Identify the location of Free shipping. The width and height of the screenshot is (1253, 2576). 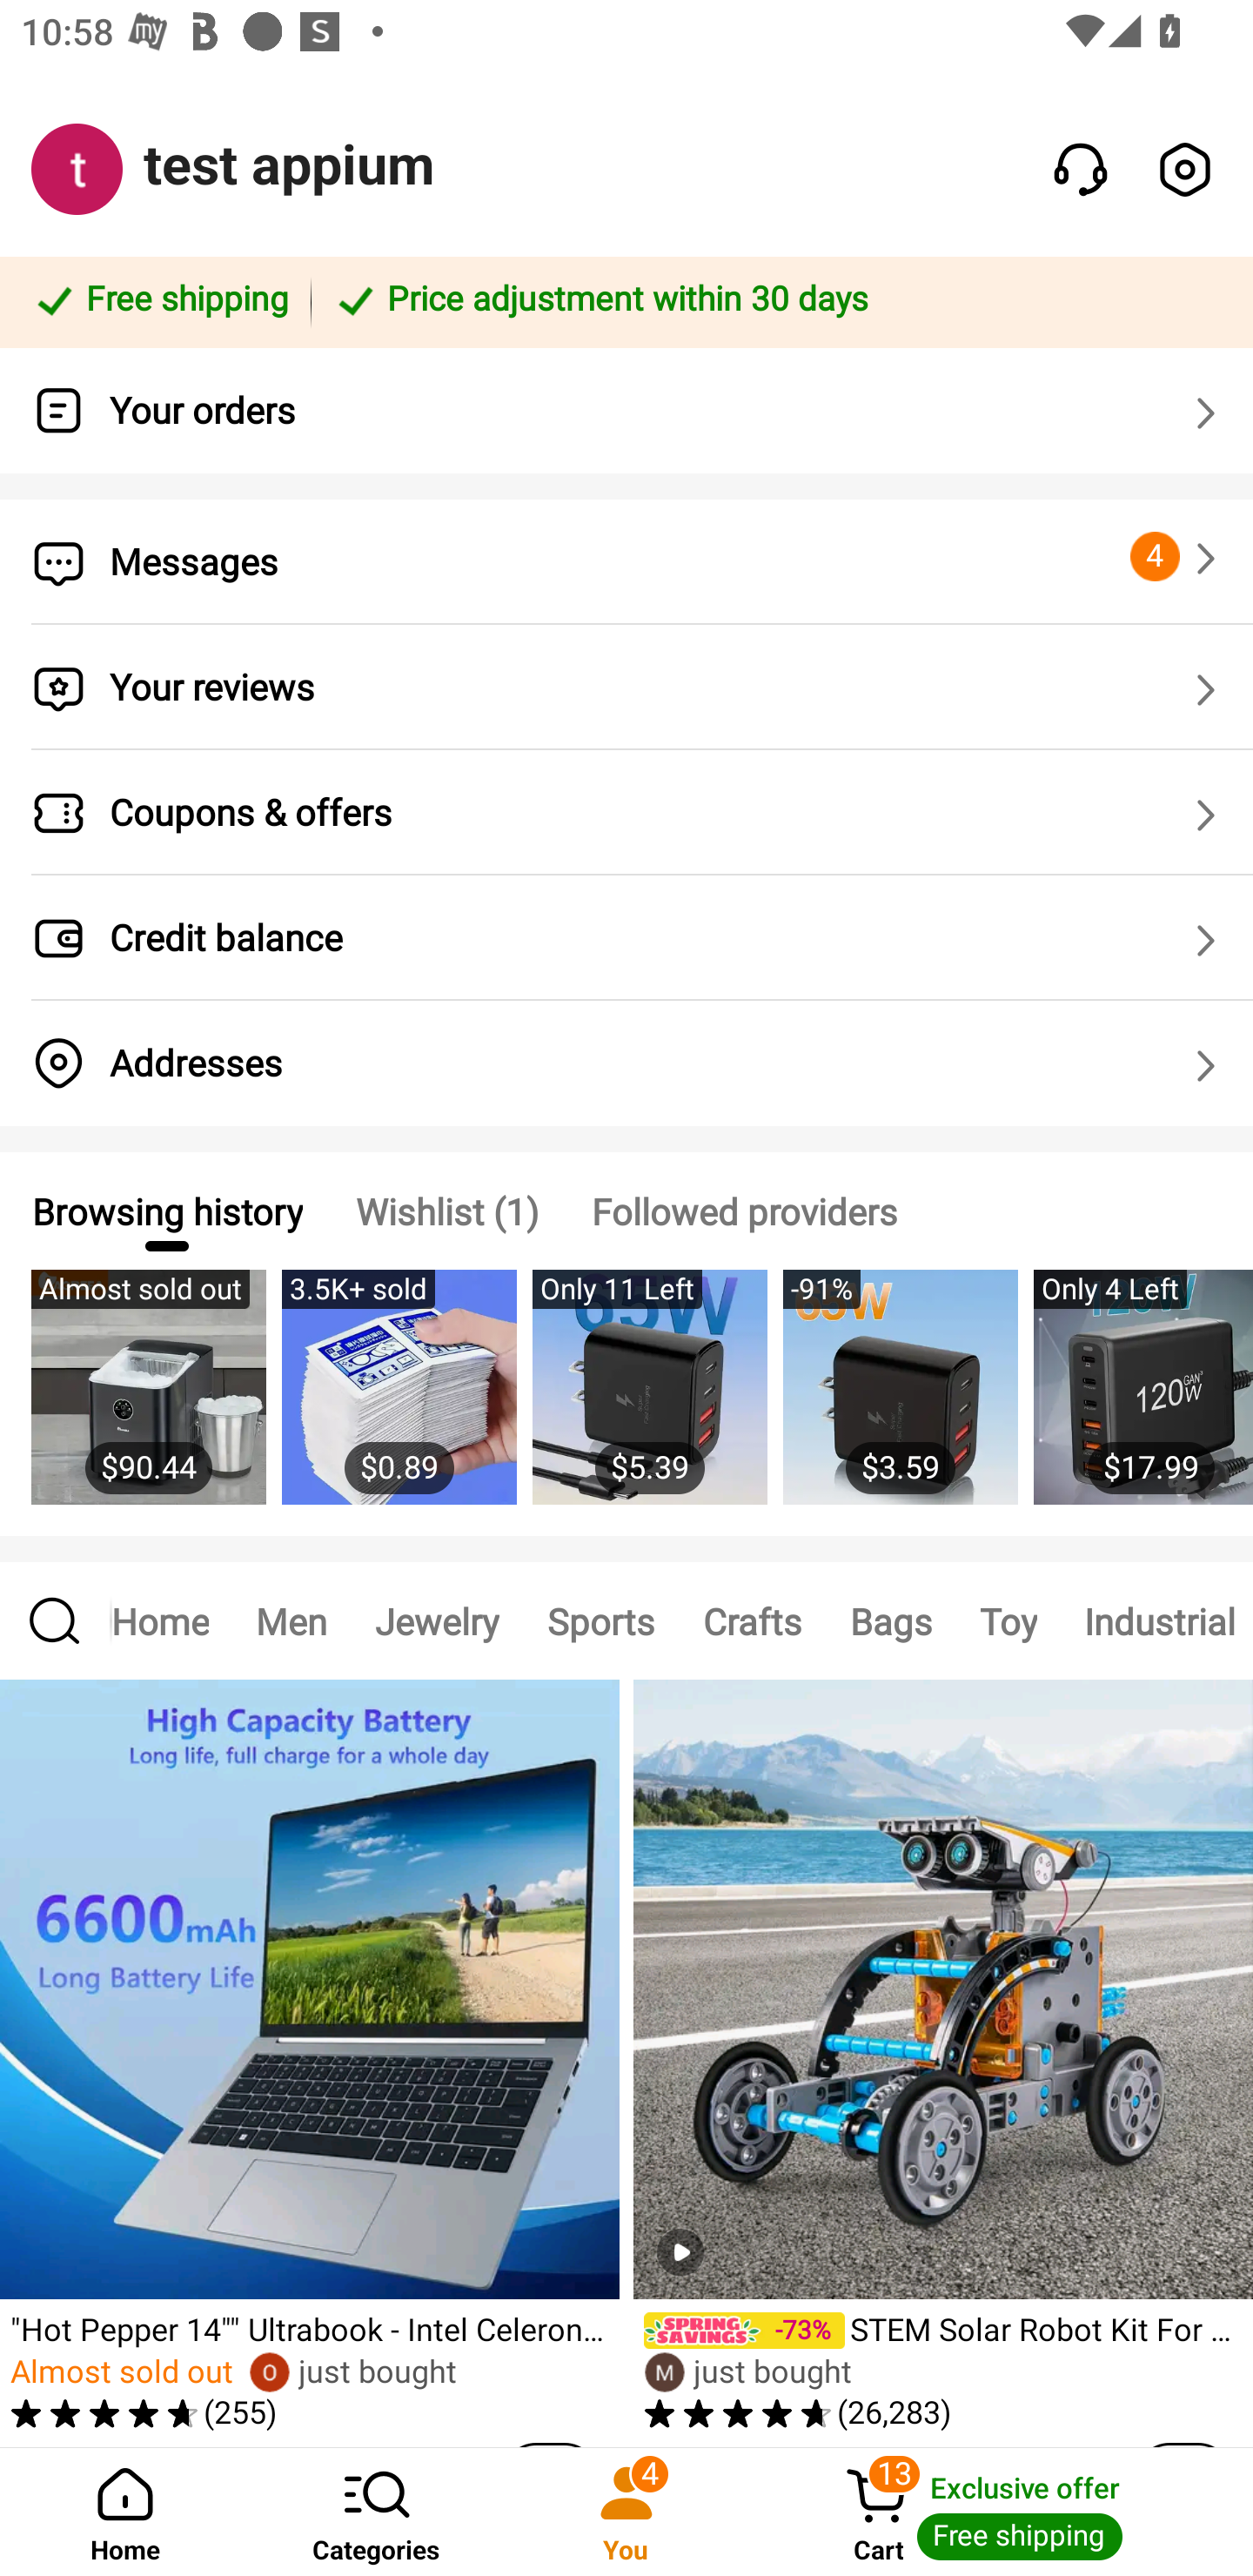
(160, 301).